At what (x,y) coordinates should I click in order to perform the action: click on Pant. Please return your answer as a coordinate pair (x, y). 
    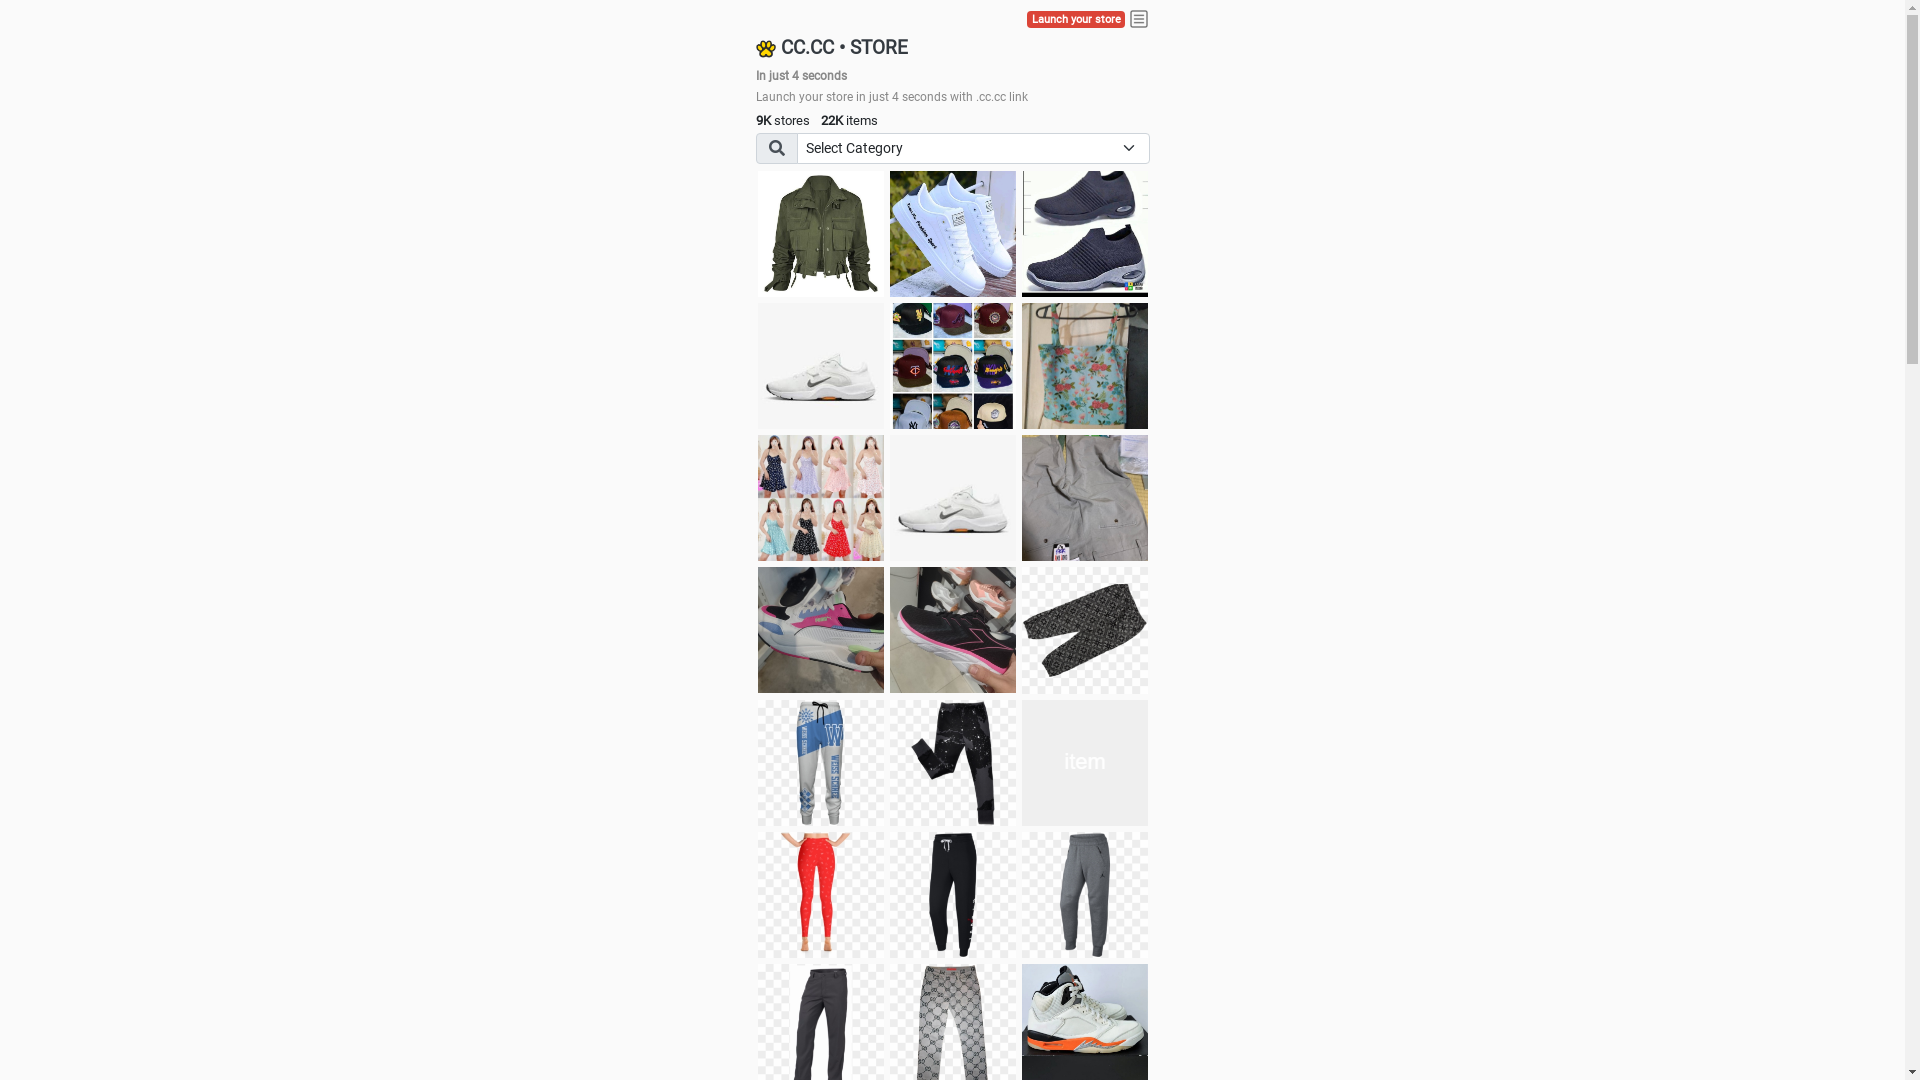
    Looking at the image, I should click on (821, 763).